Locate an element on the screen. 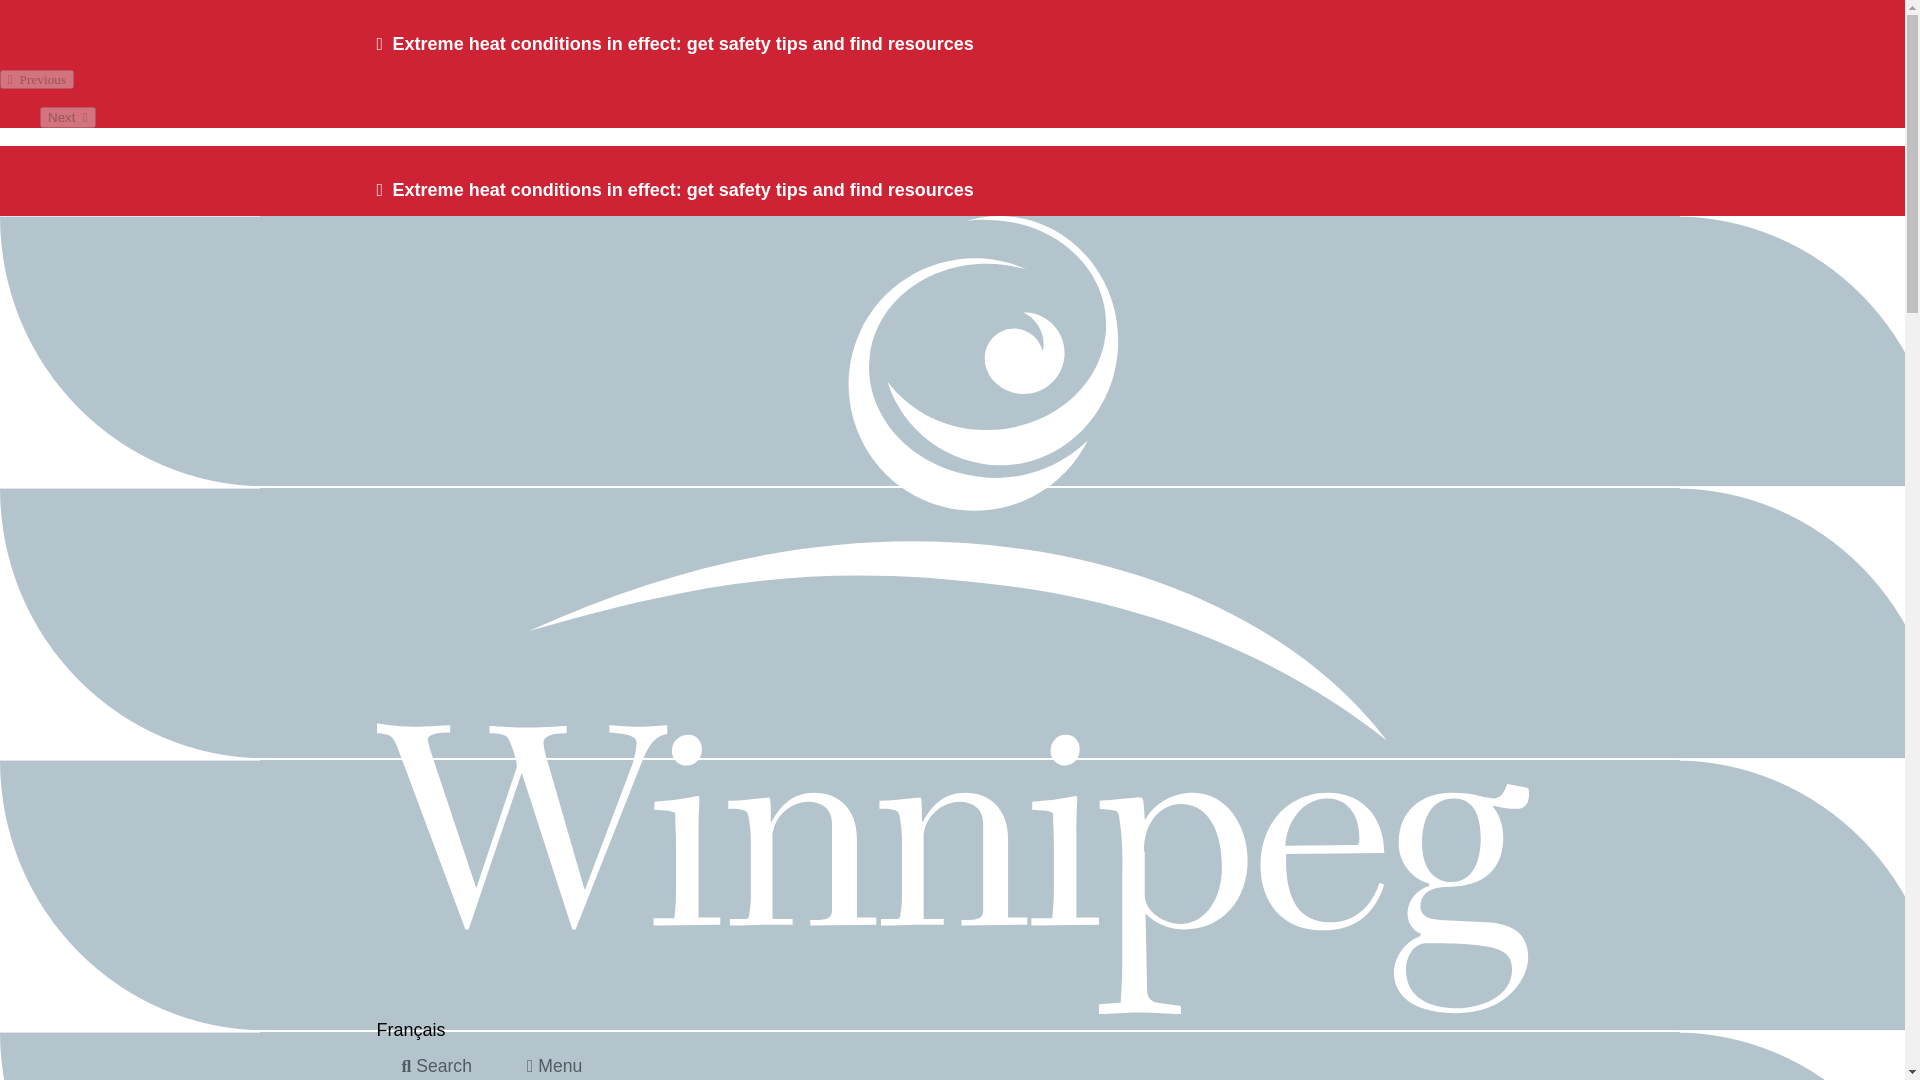 The width and height of the screenshot is (1920, 1080). Home is located at coordinates (952, 1008).